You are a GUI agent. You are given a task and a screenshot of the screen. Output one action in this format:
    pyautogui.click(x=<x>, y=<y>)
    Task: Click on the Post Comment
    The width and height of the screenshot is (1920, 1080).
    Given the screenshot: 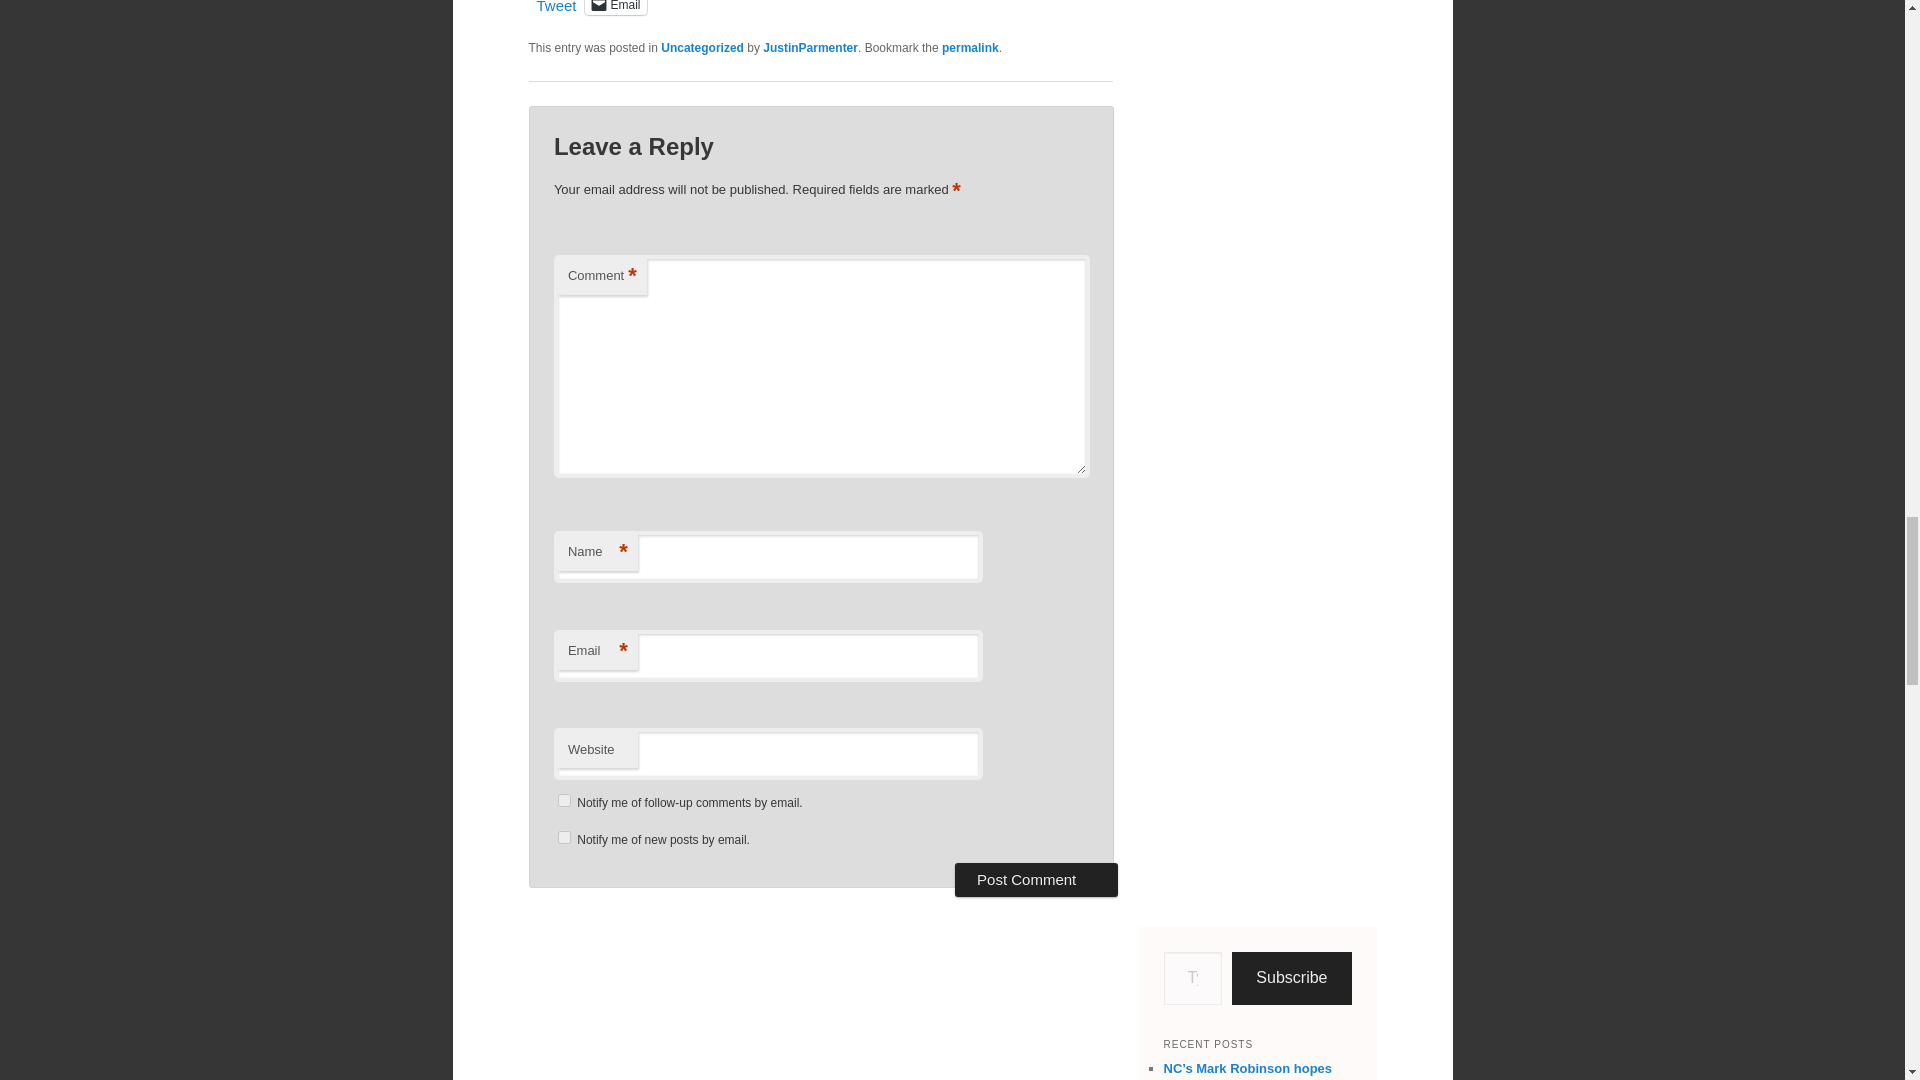 What is the action you would take?
    pyautogui.click(x=1036, y=880)
    